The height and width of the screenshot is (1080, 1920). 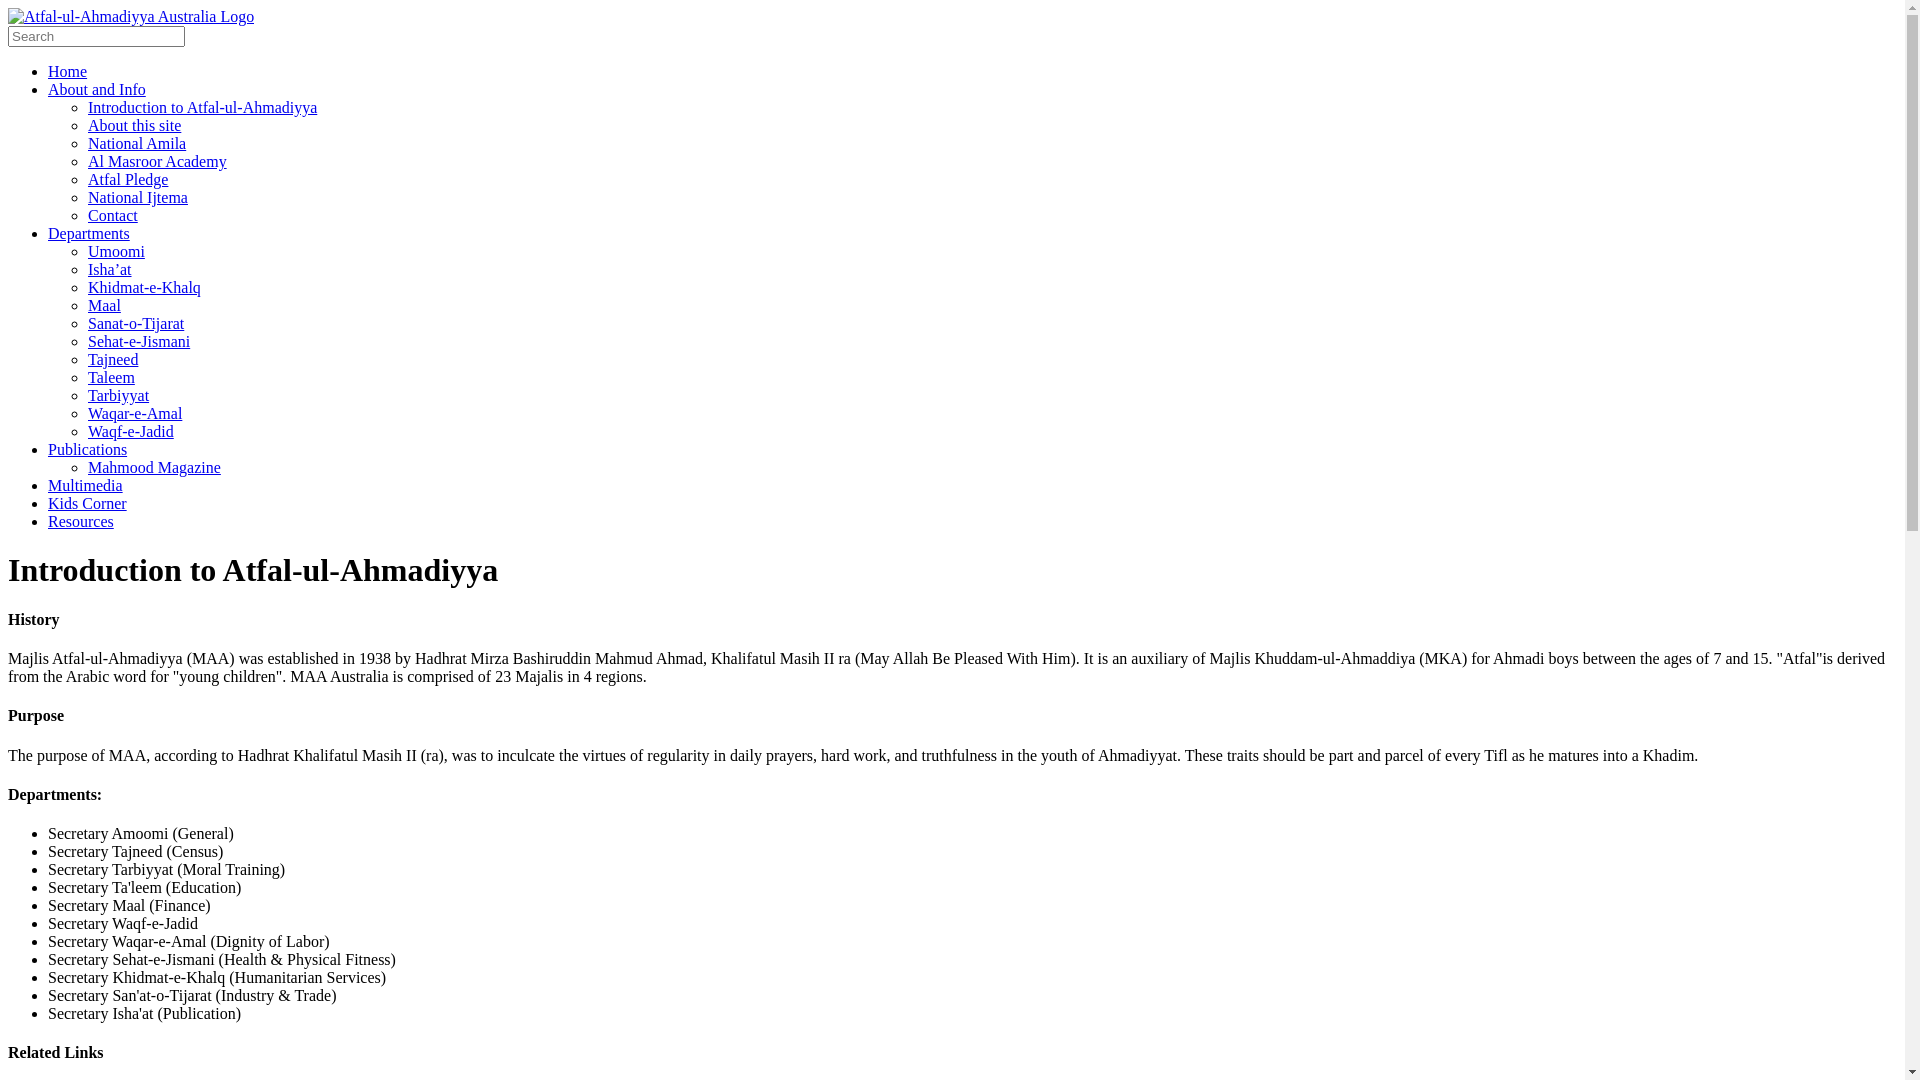 I want to click on Home, so click(x=68, y=72).